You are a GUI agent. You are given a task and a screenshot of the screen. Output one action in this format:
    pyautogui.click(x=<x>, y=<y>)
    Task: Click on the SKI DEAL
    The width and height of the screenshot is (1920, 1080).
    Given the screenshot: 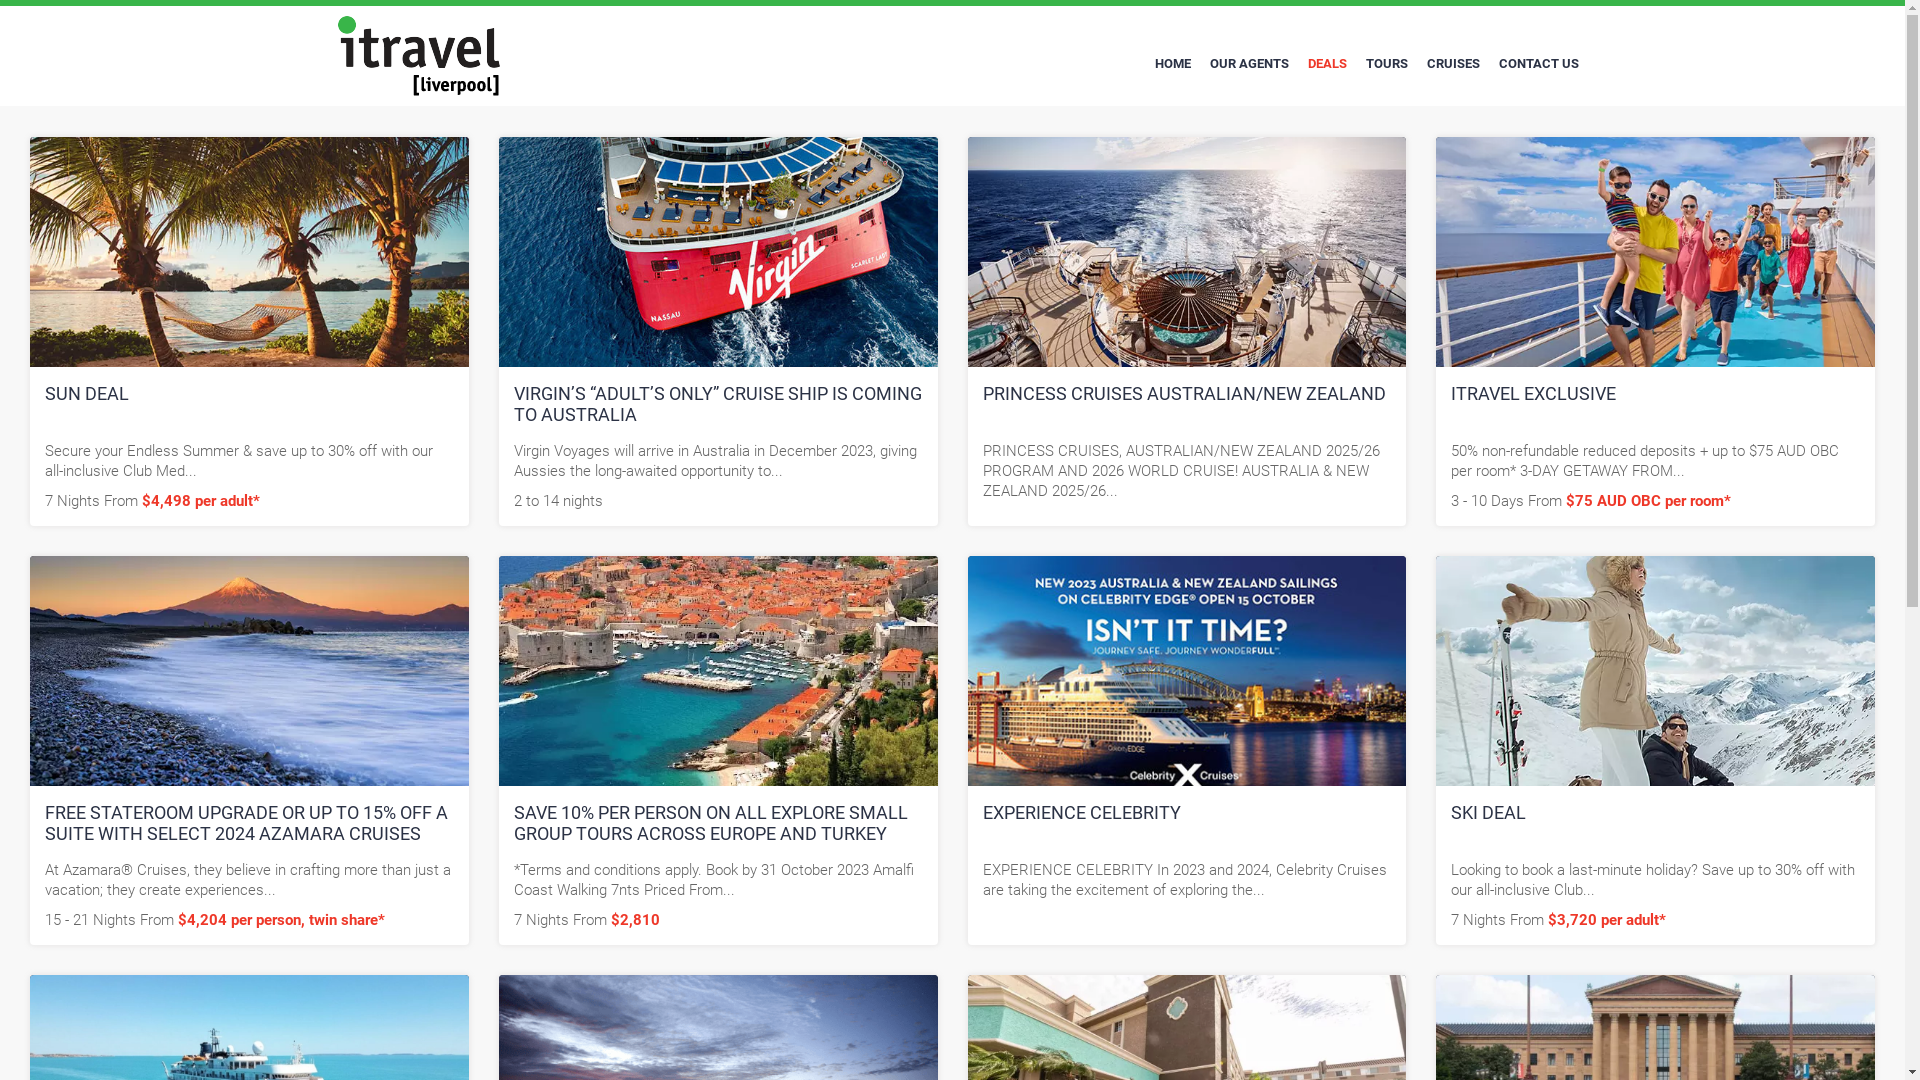 What is the action you would take?
    pyautogui.click(x=1488, y=812)
    